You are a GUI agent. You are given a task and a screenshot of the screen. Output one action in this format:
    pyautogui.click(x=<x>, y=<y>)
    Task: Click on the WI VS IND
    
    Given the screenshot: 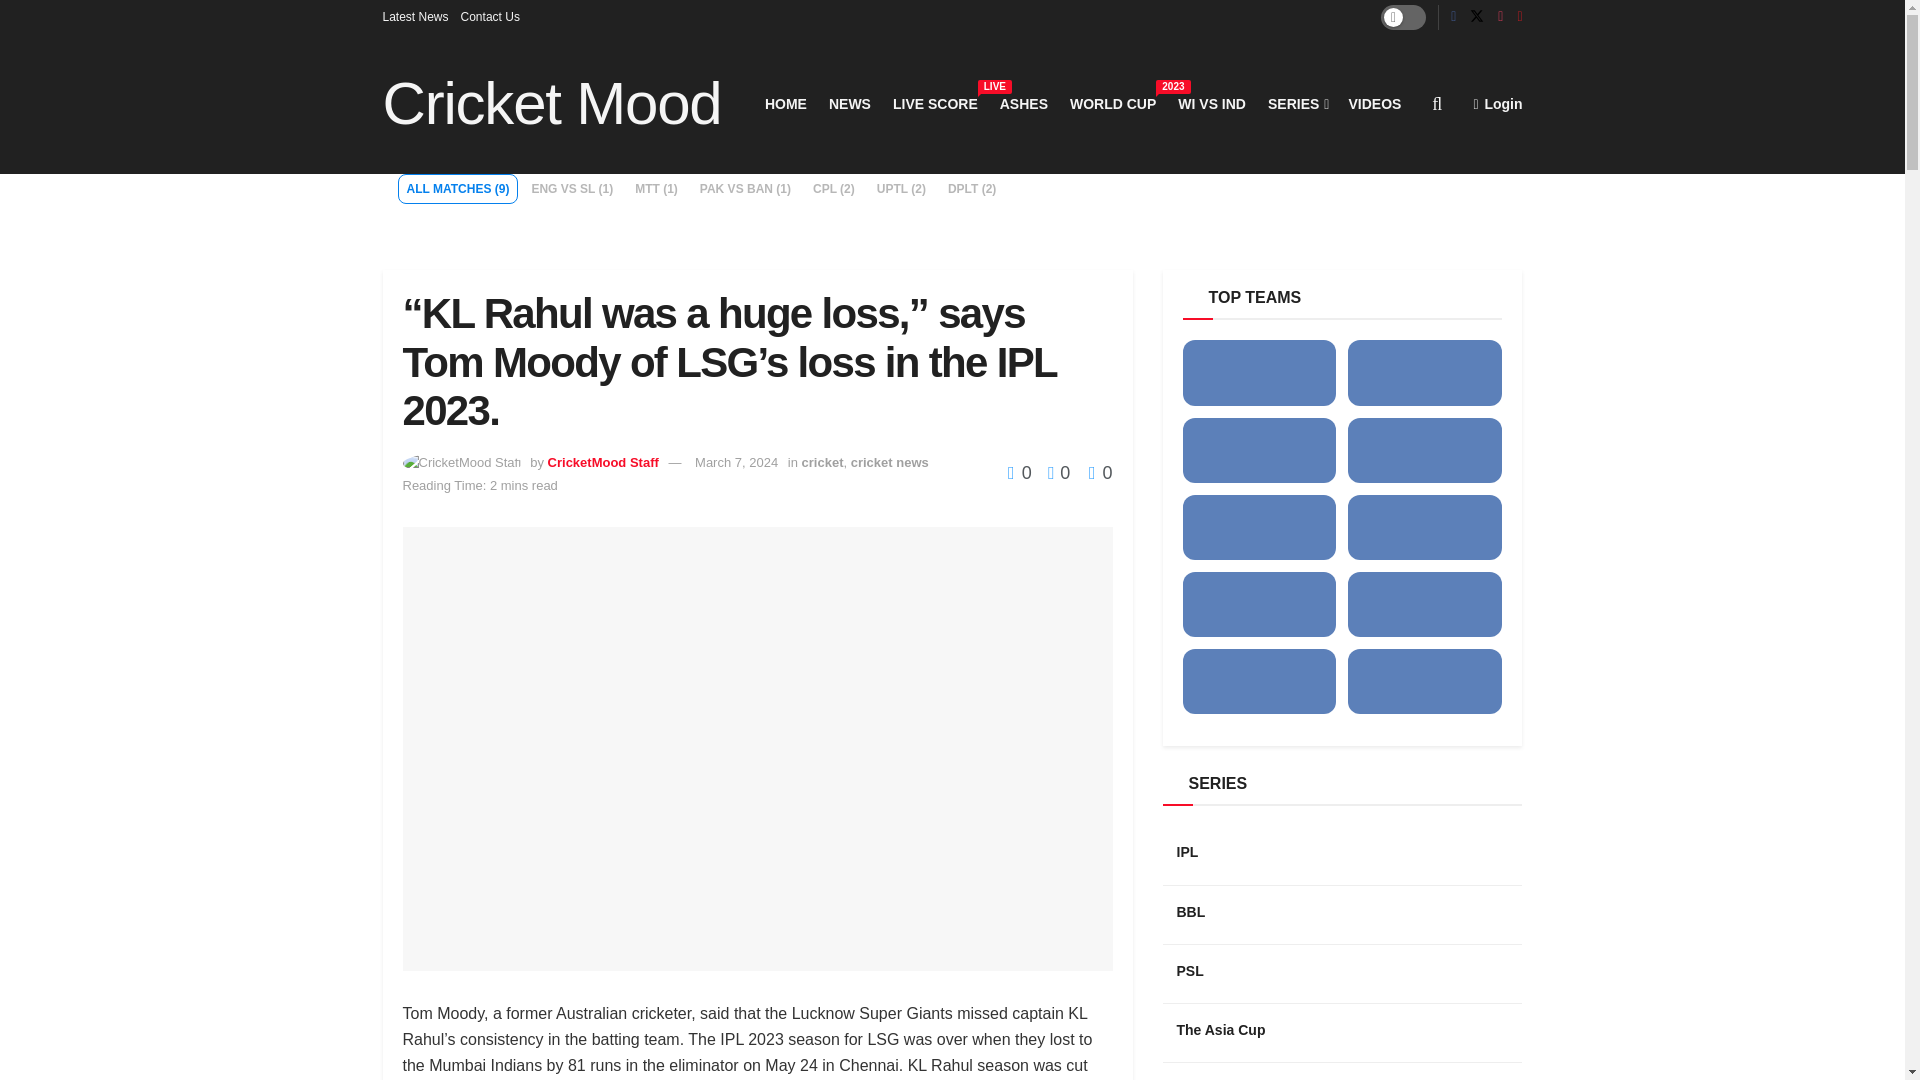 What is the action you would take?
    pyautogui.click(x=785, y=103)
    